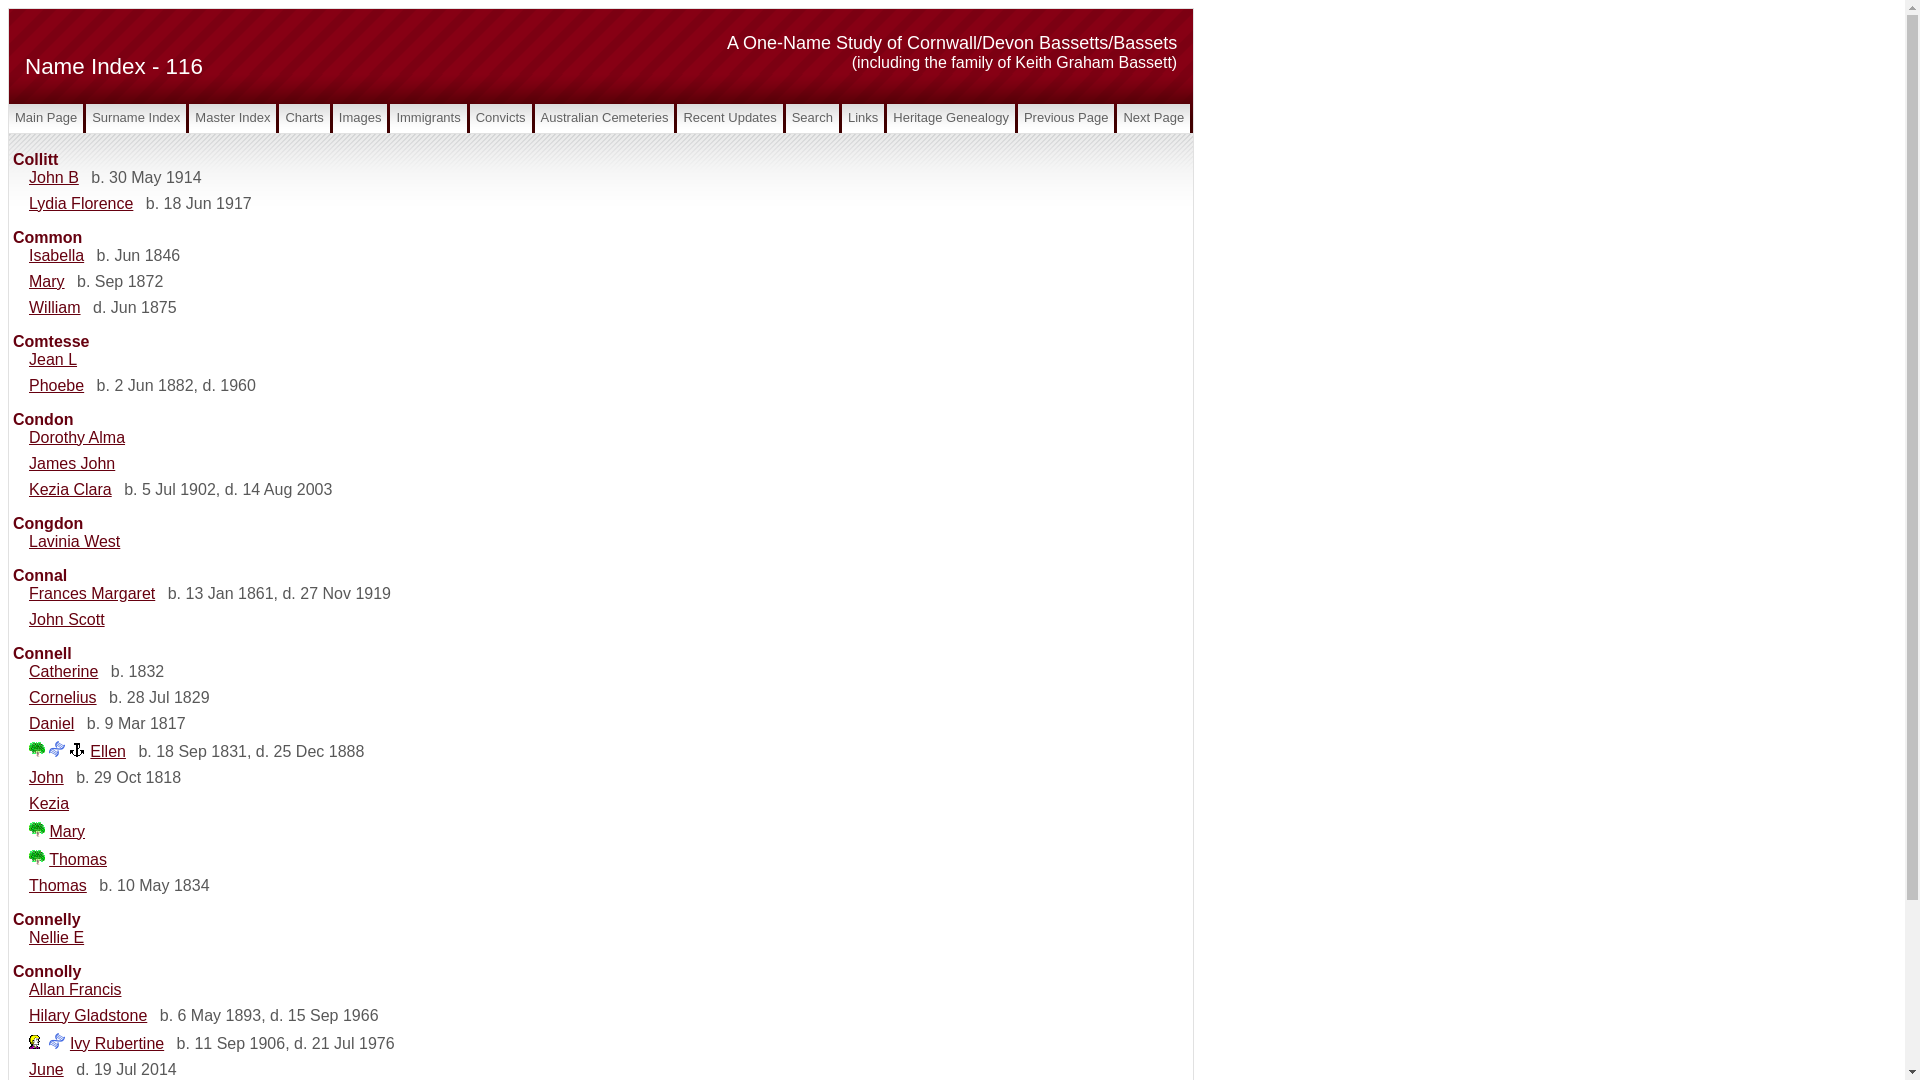 This screenshot has width=1920, height=1080. What do you see at coordinates (1066, 118) in the screenshot?
I see `Previous Page` at bounding box center [1066, 118].